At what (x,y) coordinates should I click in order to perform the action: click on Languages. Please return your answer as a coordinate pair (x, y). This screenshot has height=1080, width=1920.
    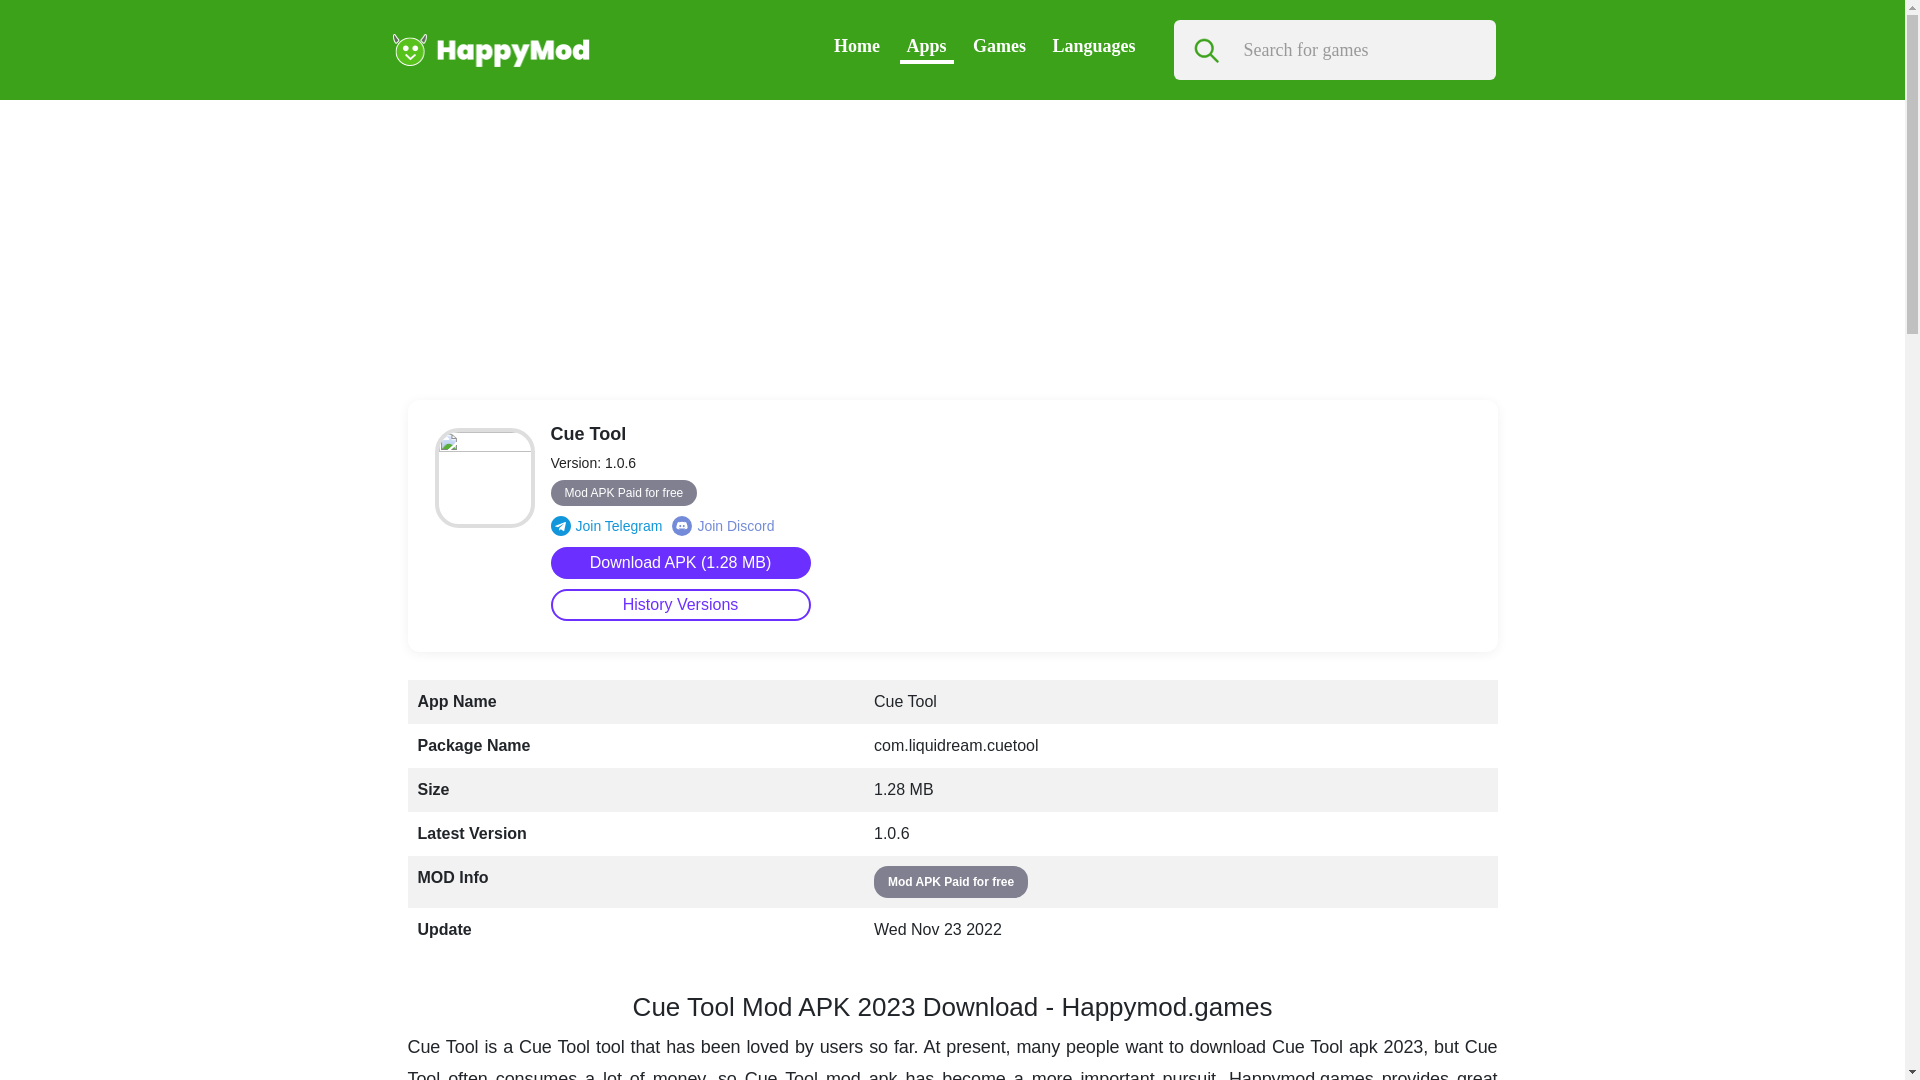
    Looking at the image, I should click on (1093, 46).